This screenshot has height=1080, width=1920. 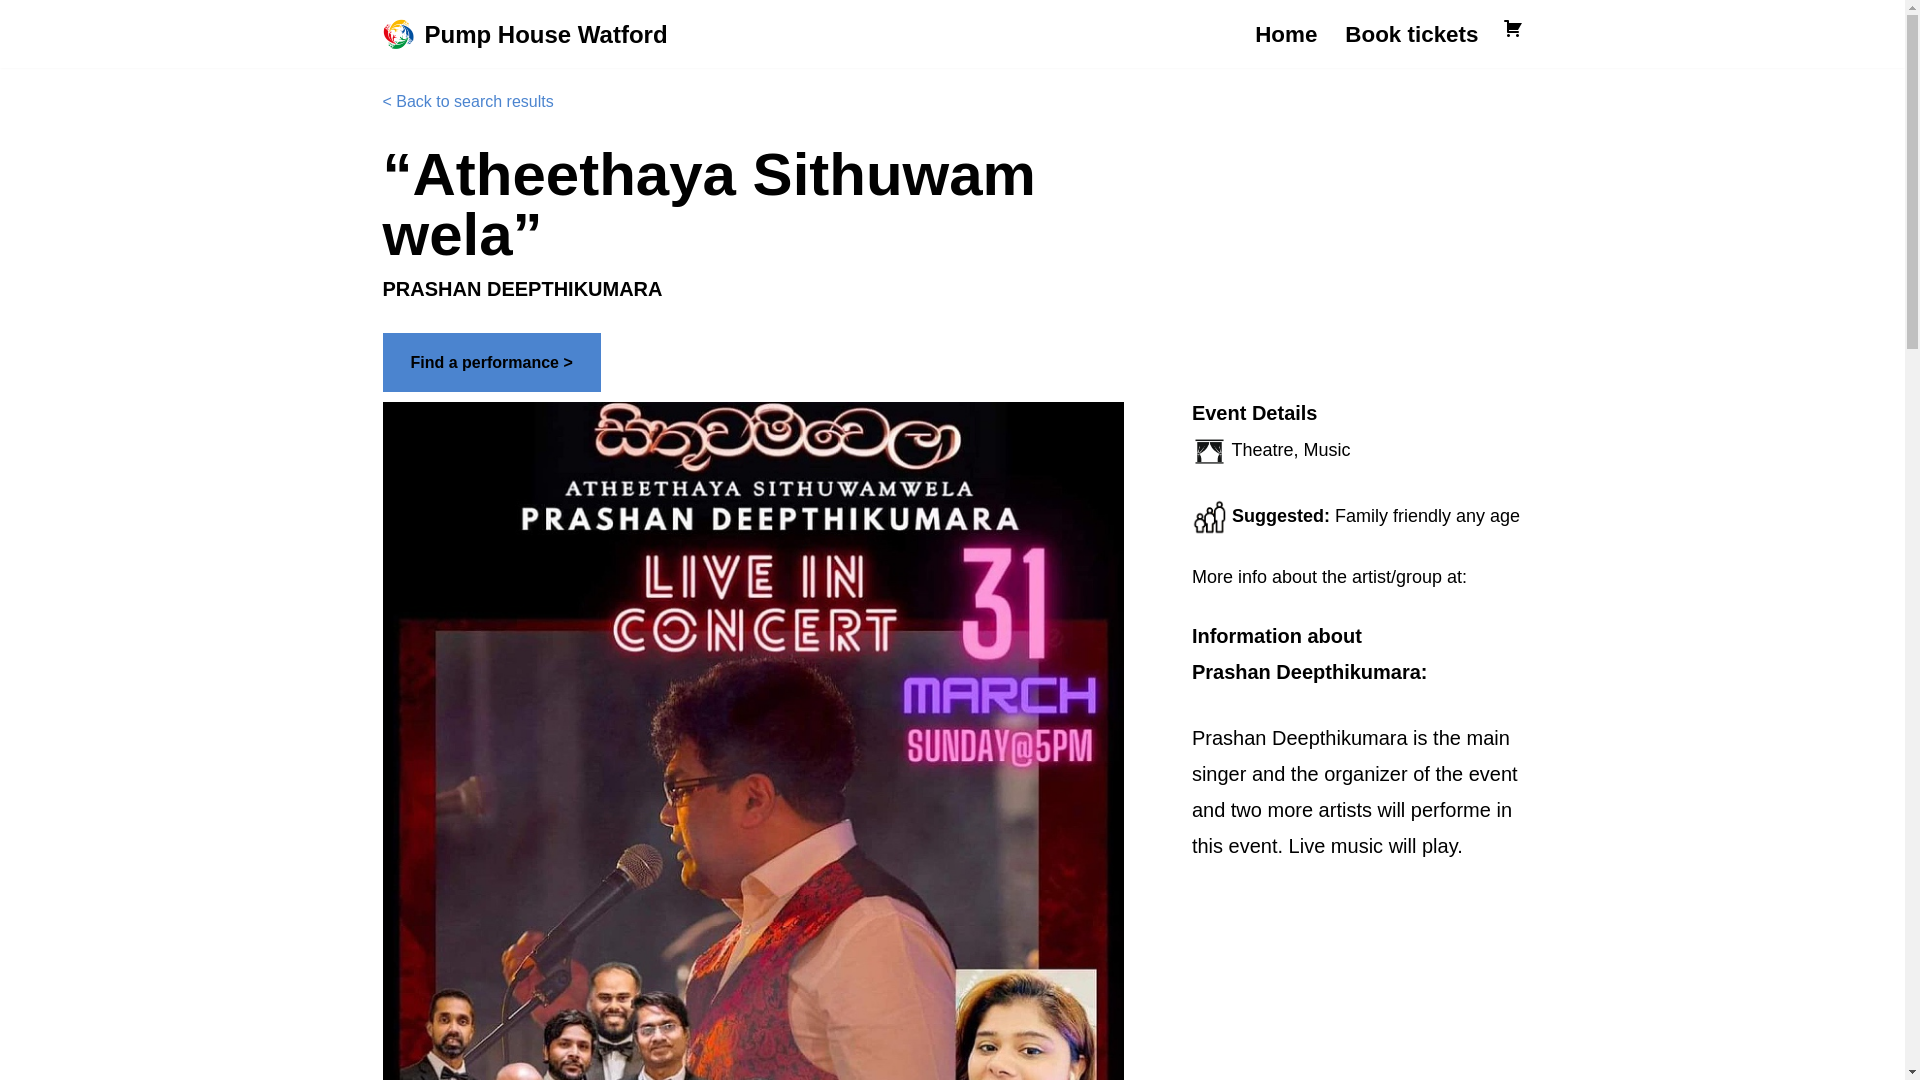 I want to click on Home, so click(x=1286, y=34).